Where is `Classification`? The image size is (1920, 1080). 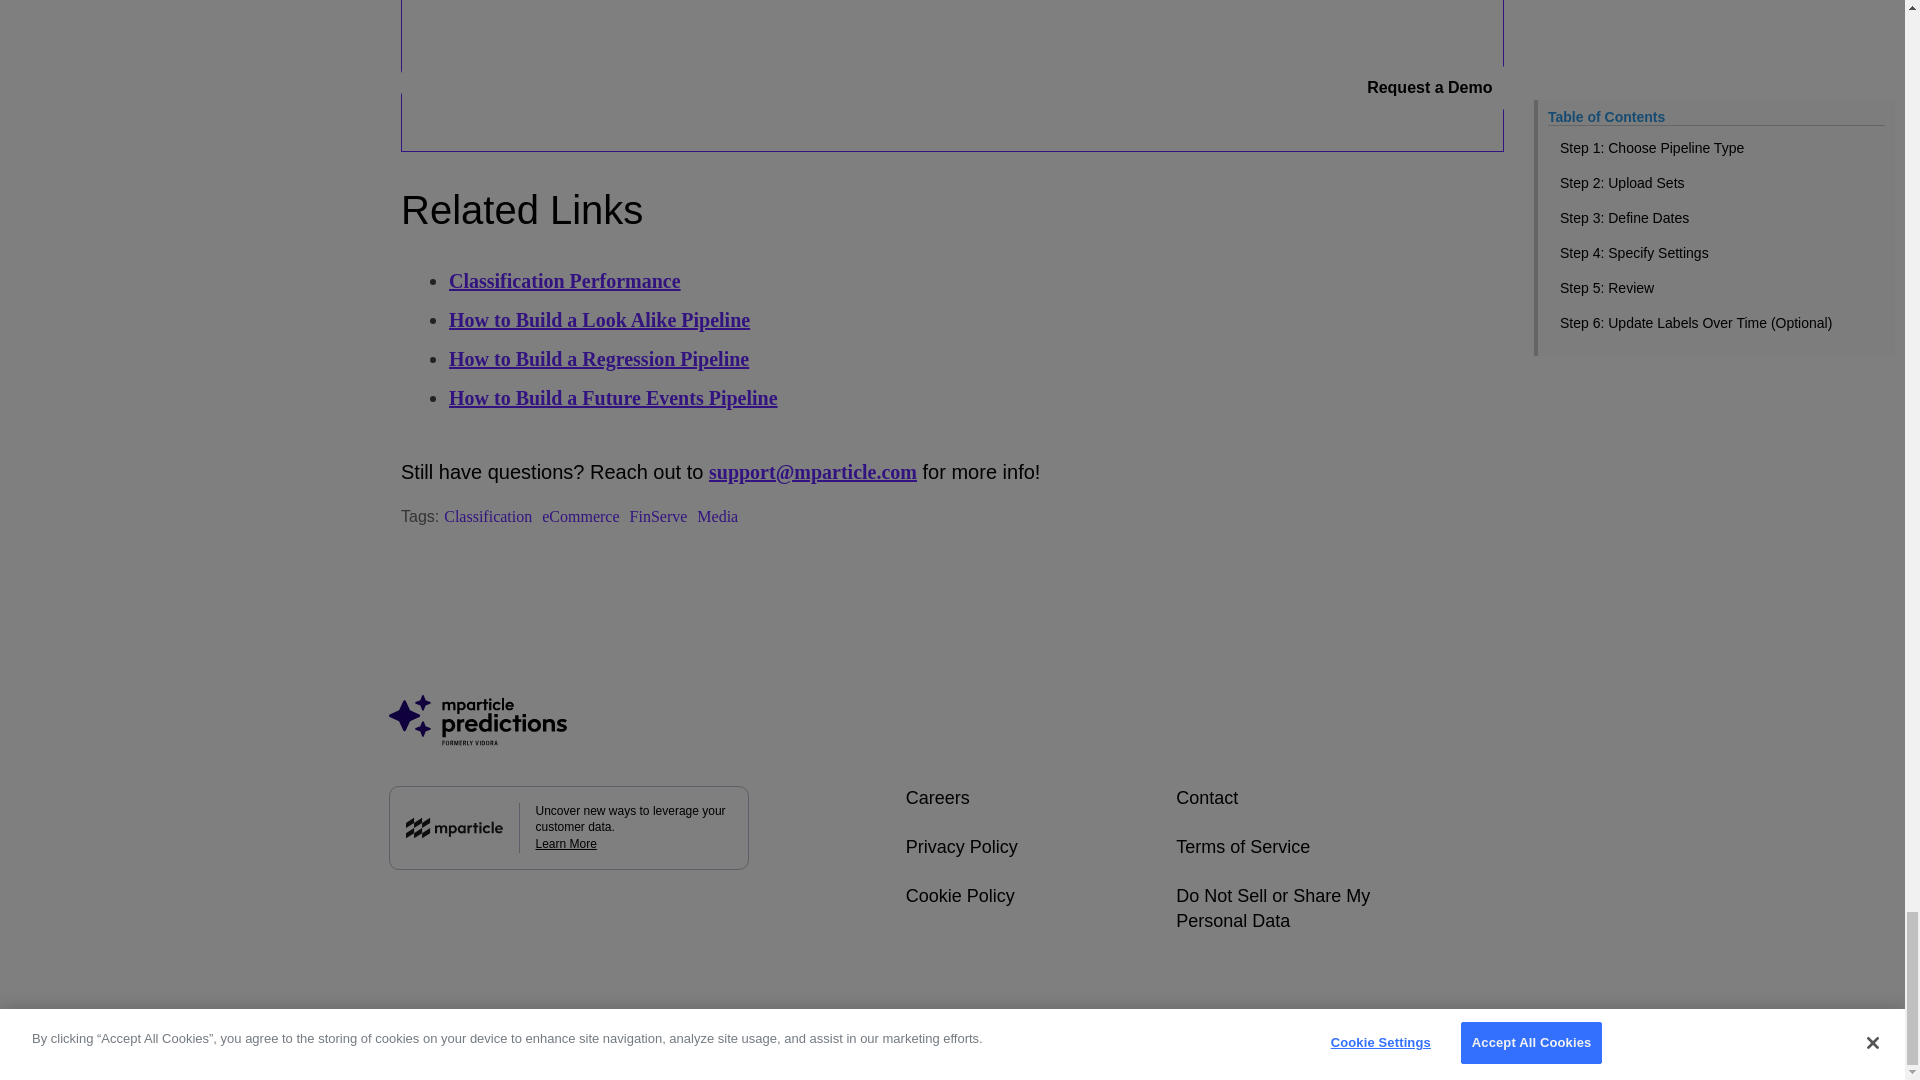
Classification is located at coordinates (487, 516).